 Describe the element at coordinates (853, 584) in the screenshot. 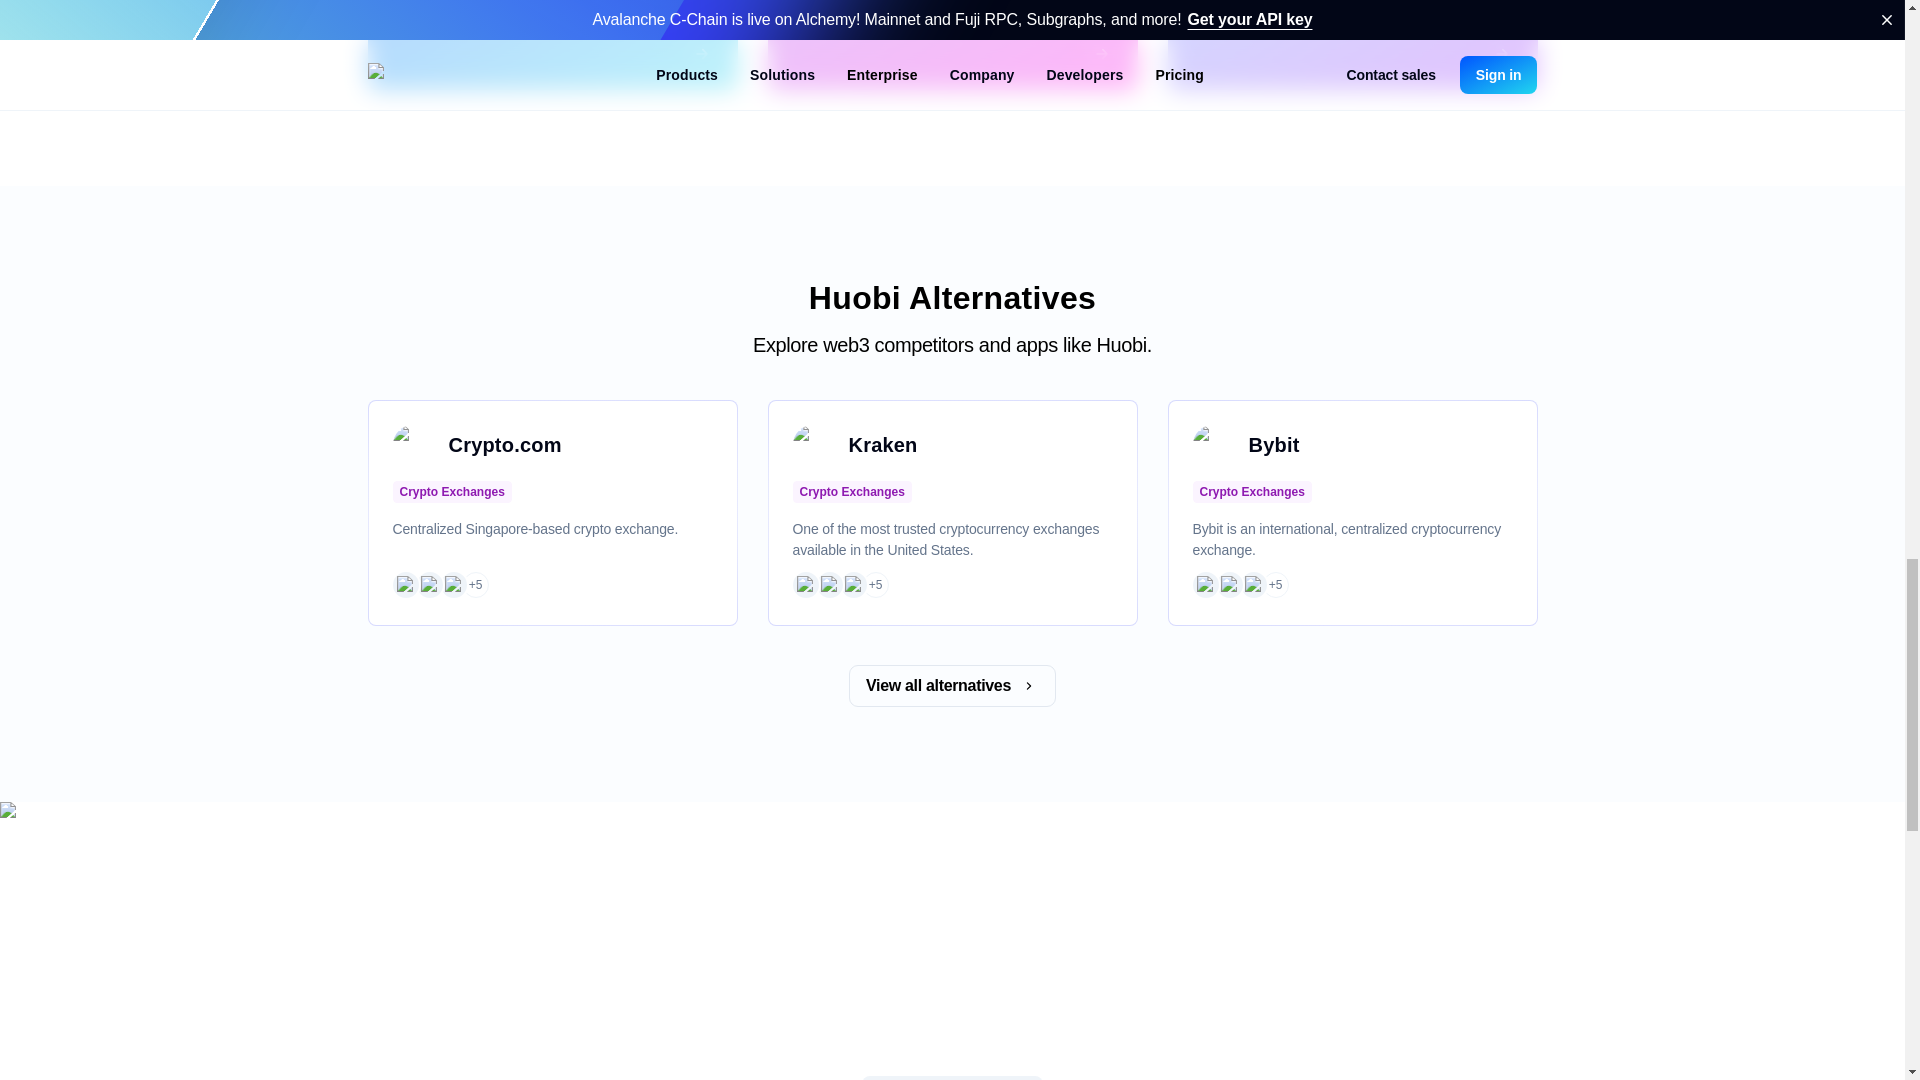

I see `Optimism` at that location.